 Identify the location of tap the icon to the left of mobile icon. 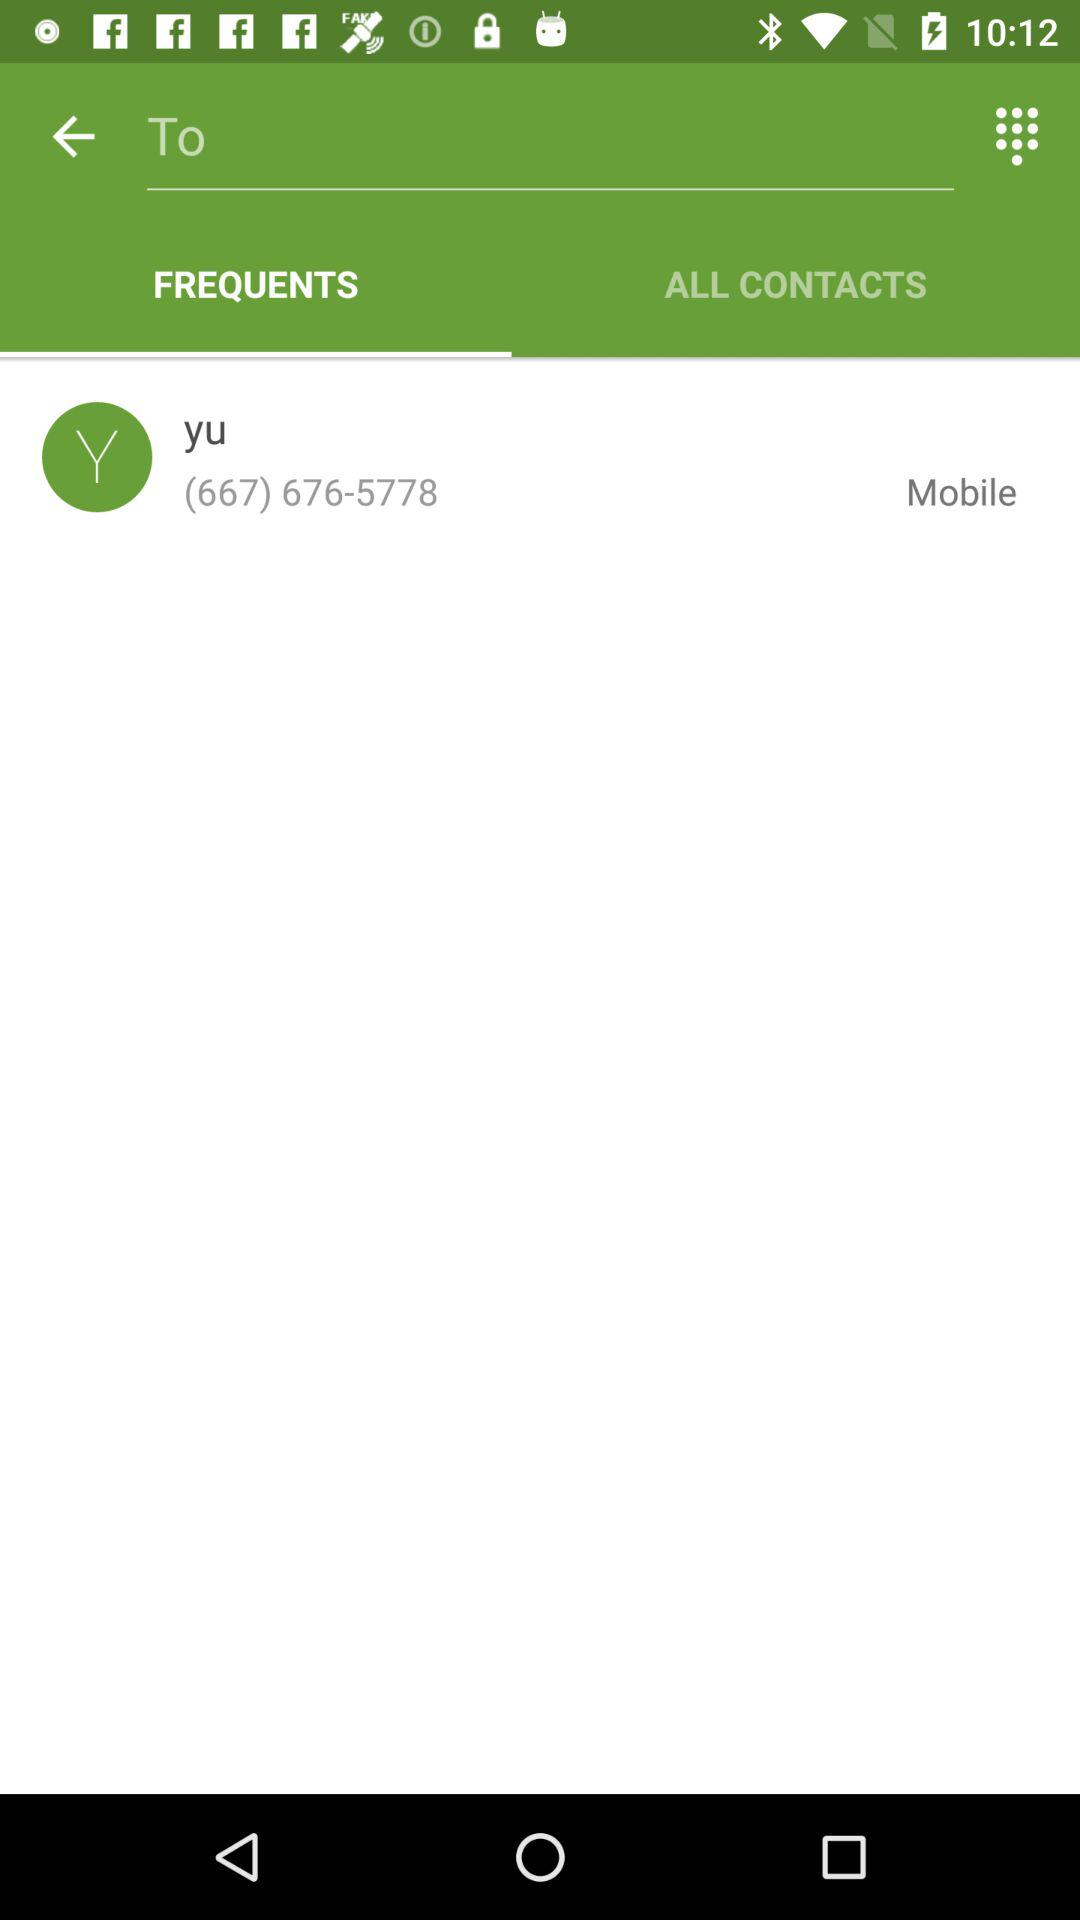
(205, 432).